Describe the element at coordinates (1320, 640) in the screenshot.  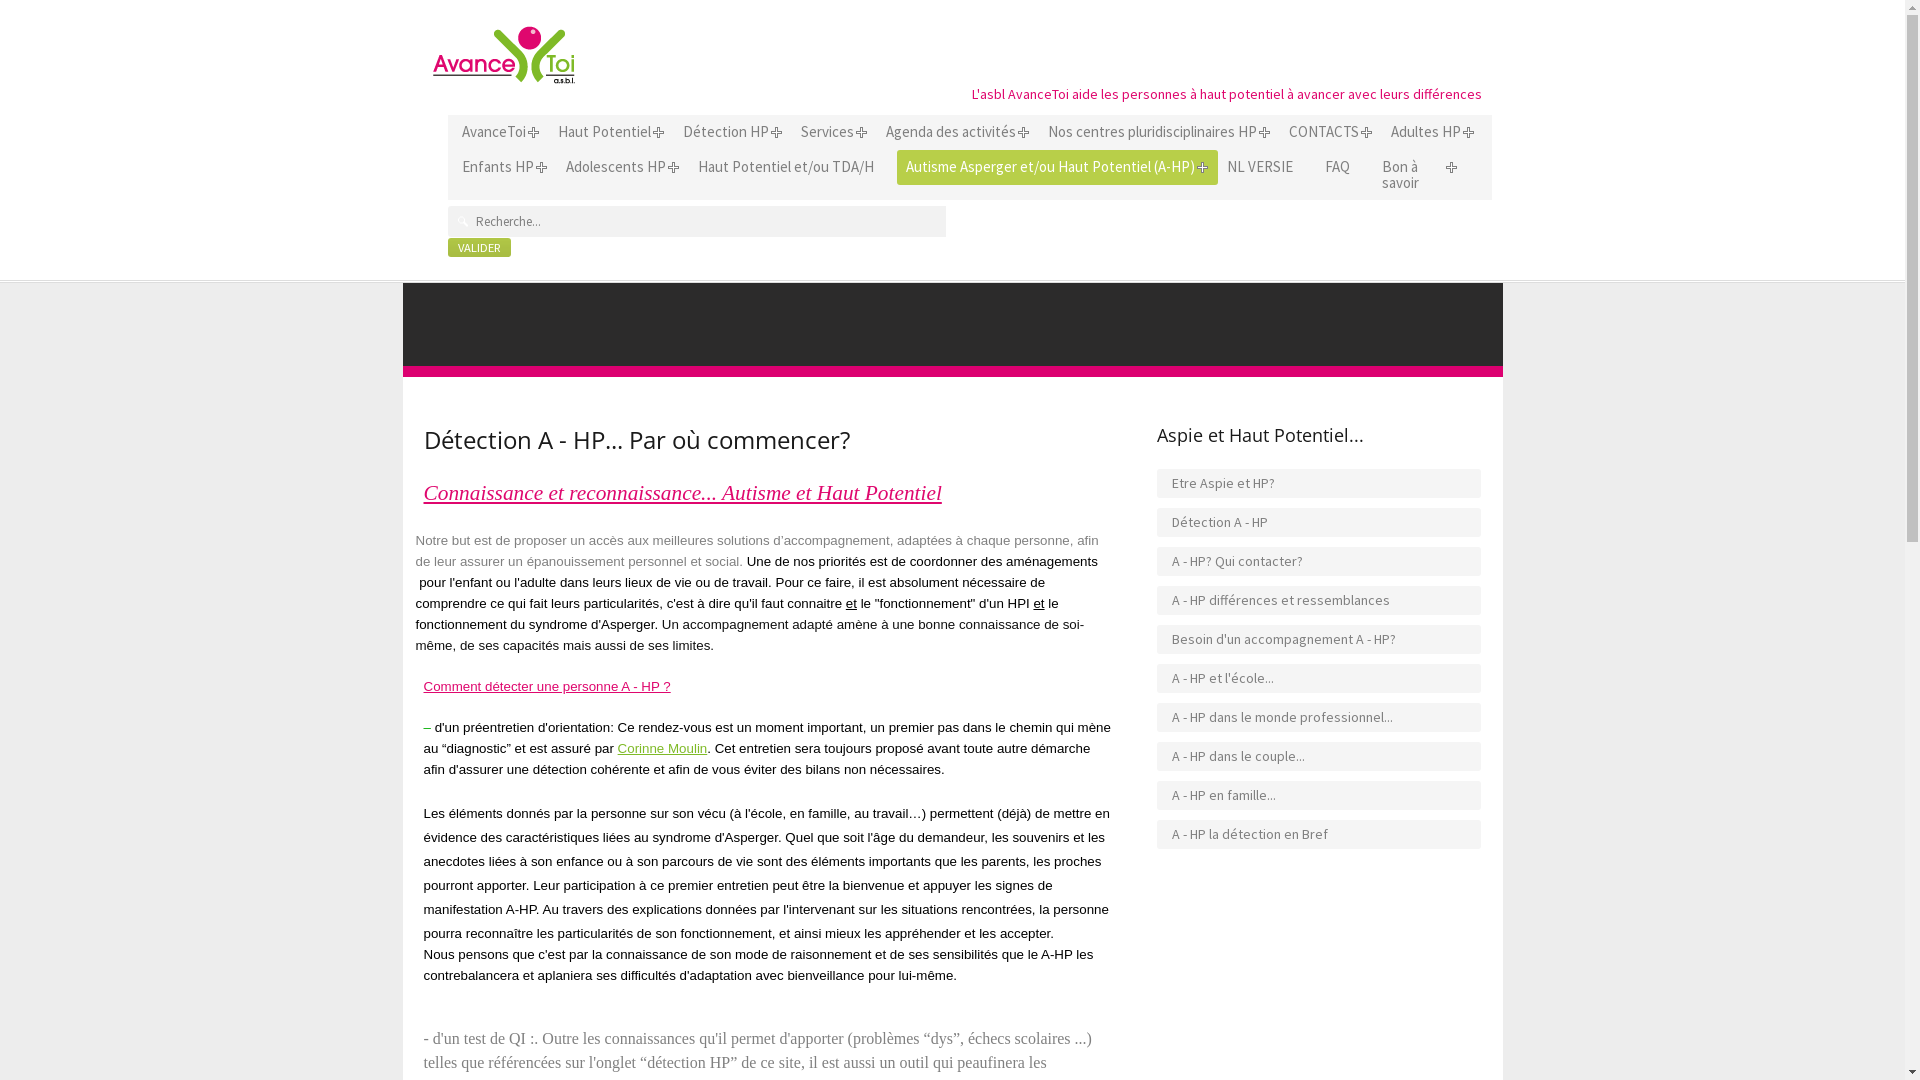
I see `Besoin d'un accompagnement A - HP?` at that location.